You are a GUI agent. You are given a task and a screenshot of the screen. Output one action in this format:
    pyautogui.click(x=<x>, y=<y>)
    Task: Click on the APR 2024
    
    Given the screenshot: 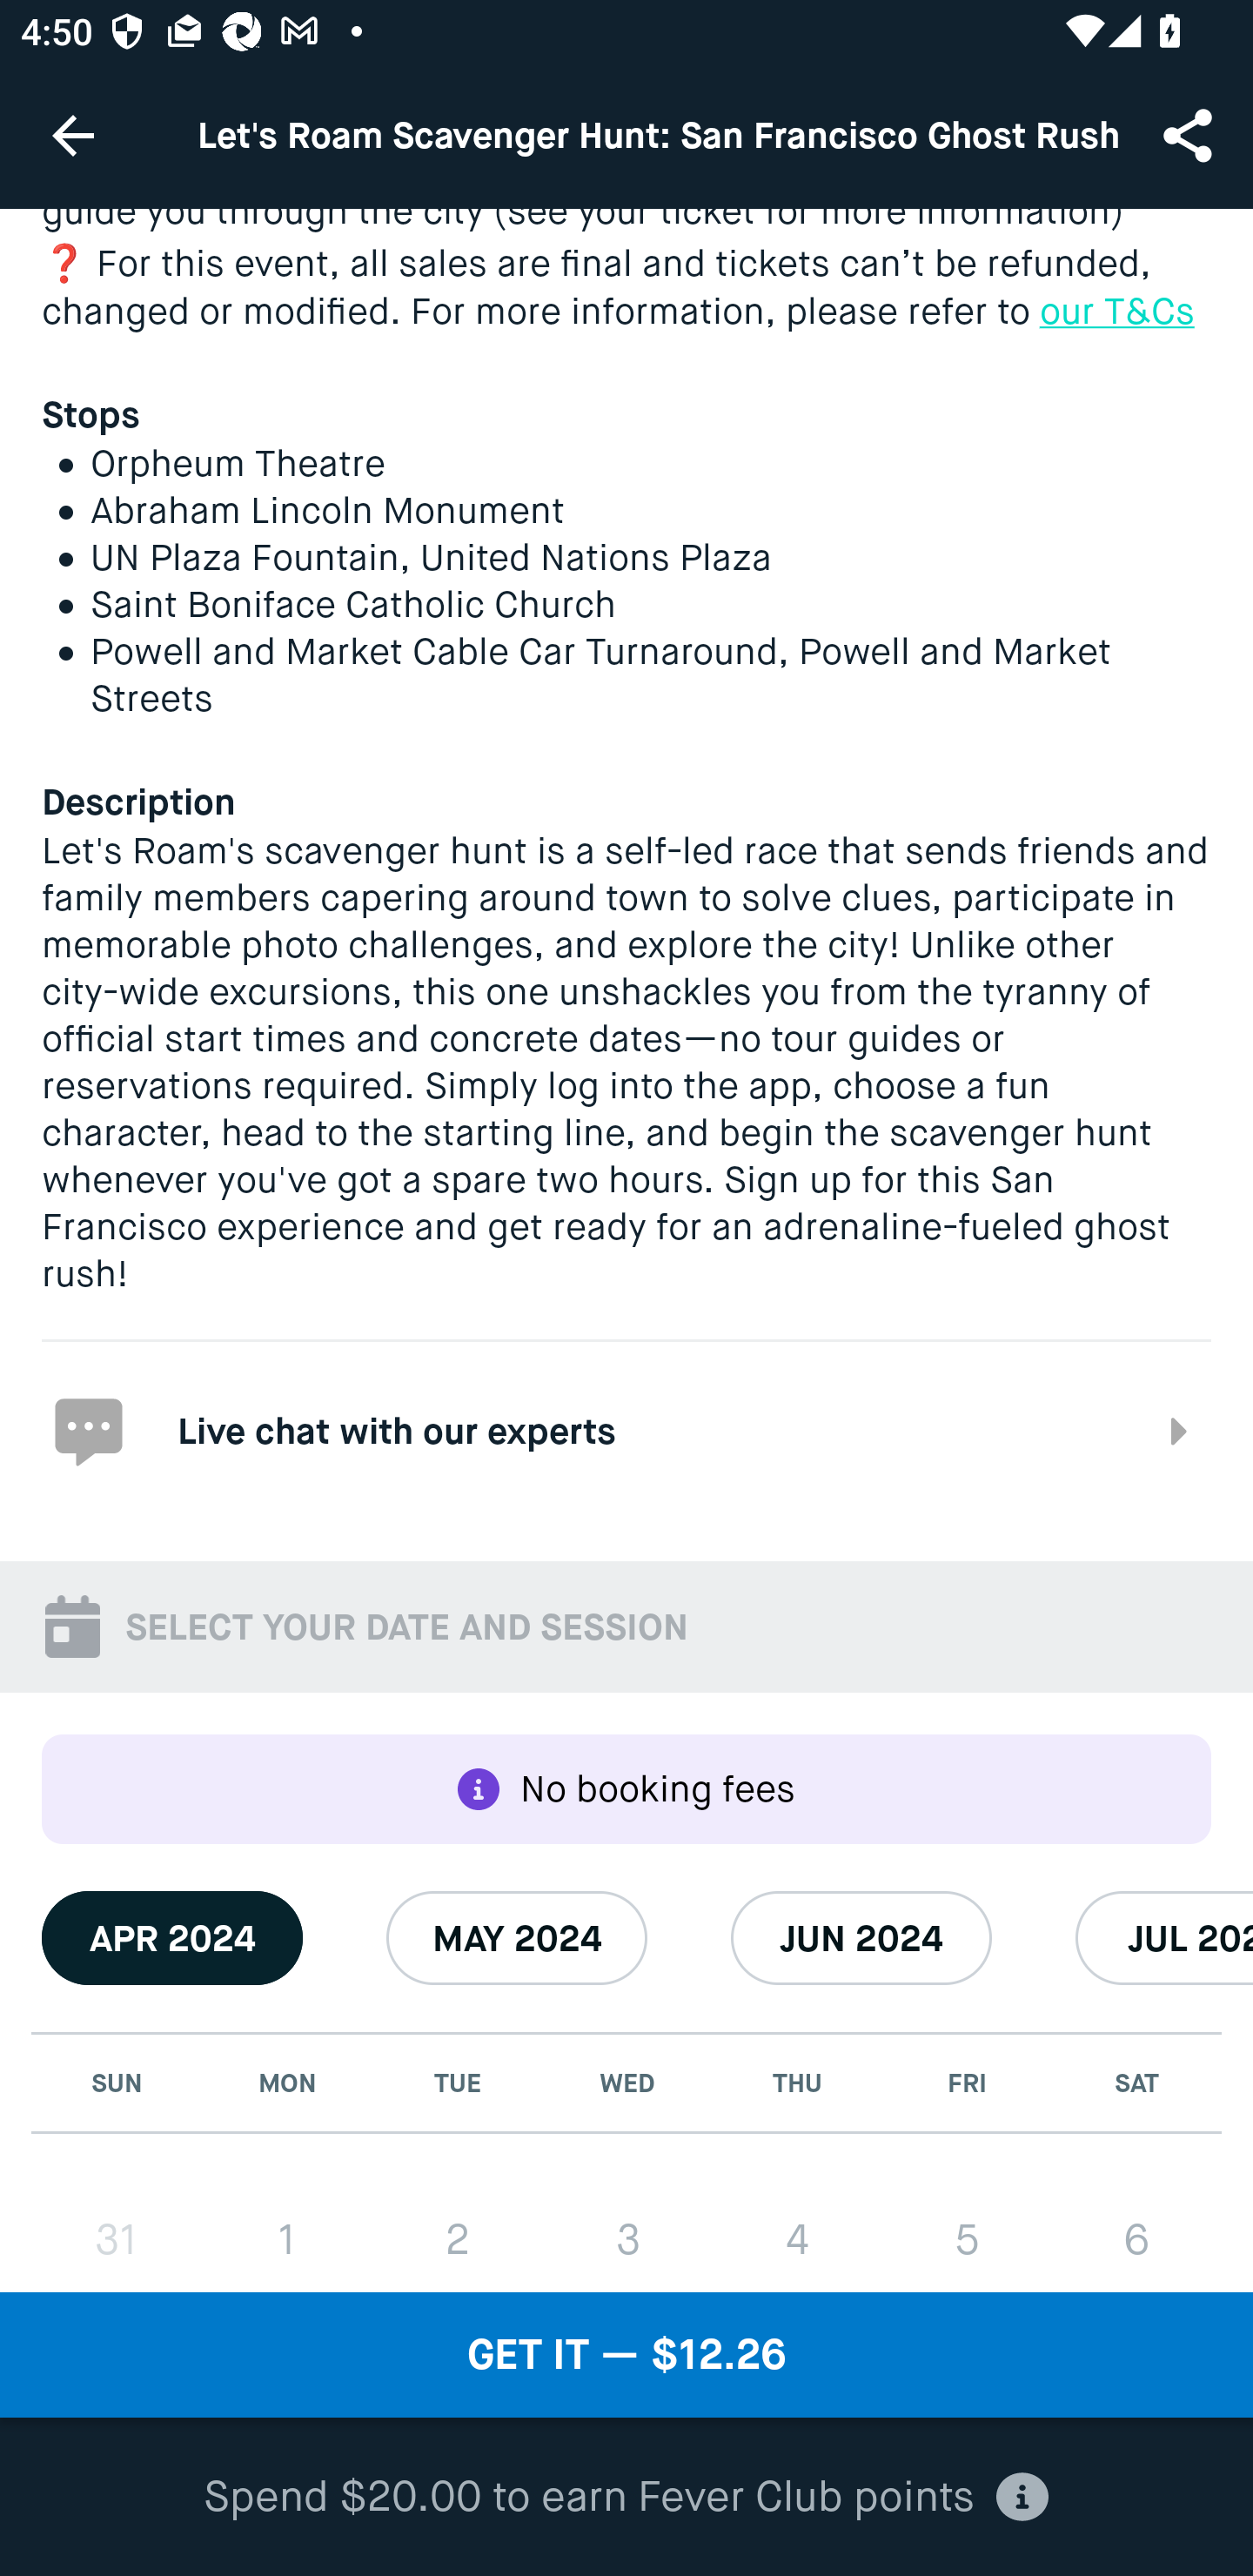 What is the action you would take?
    pyautogui.click(x=172, y=1937)
    